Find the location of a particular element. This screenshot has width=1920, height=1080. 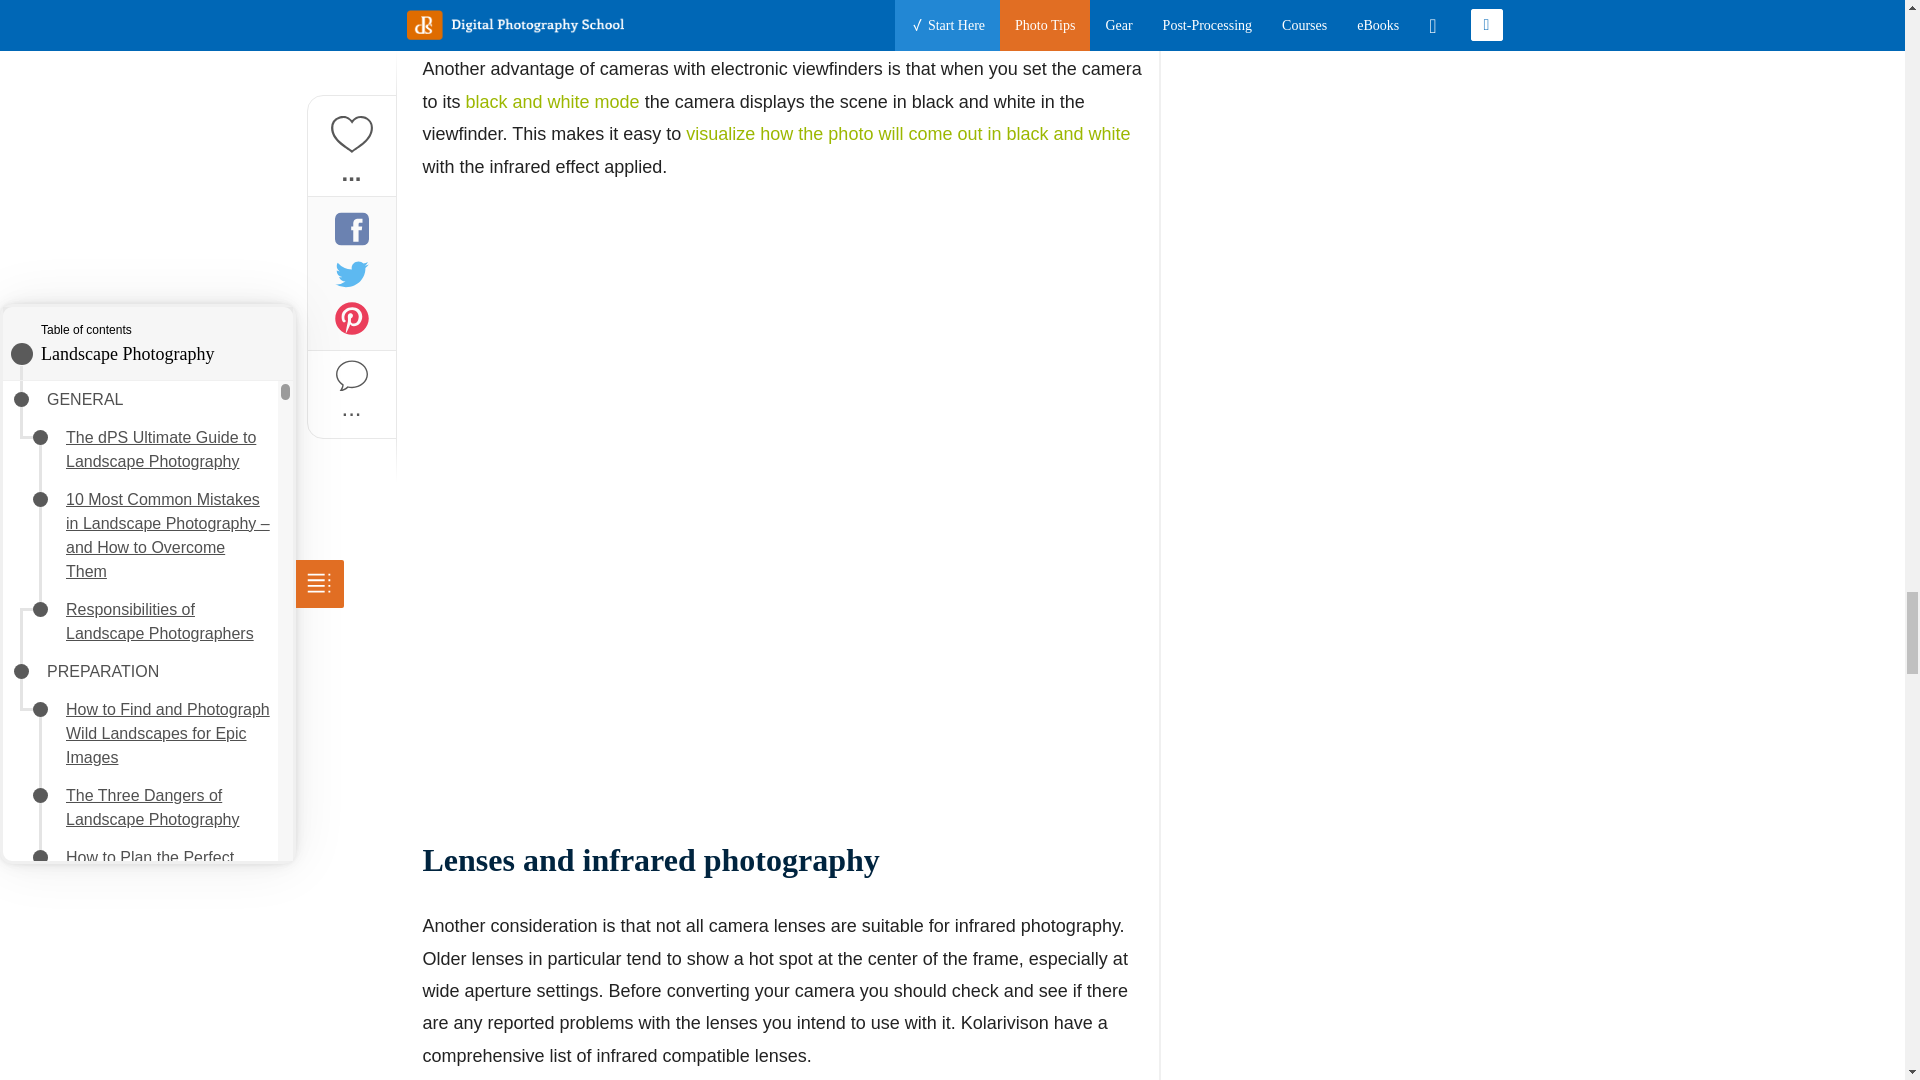

Lenses and infrared photography is located at coordinates (154, 352).